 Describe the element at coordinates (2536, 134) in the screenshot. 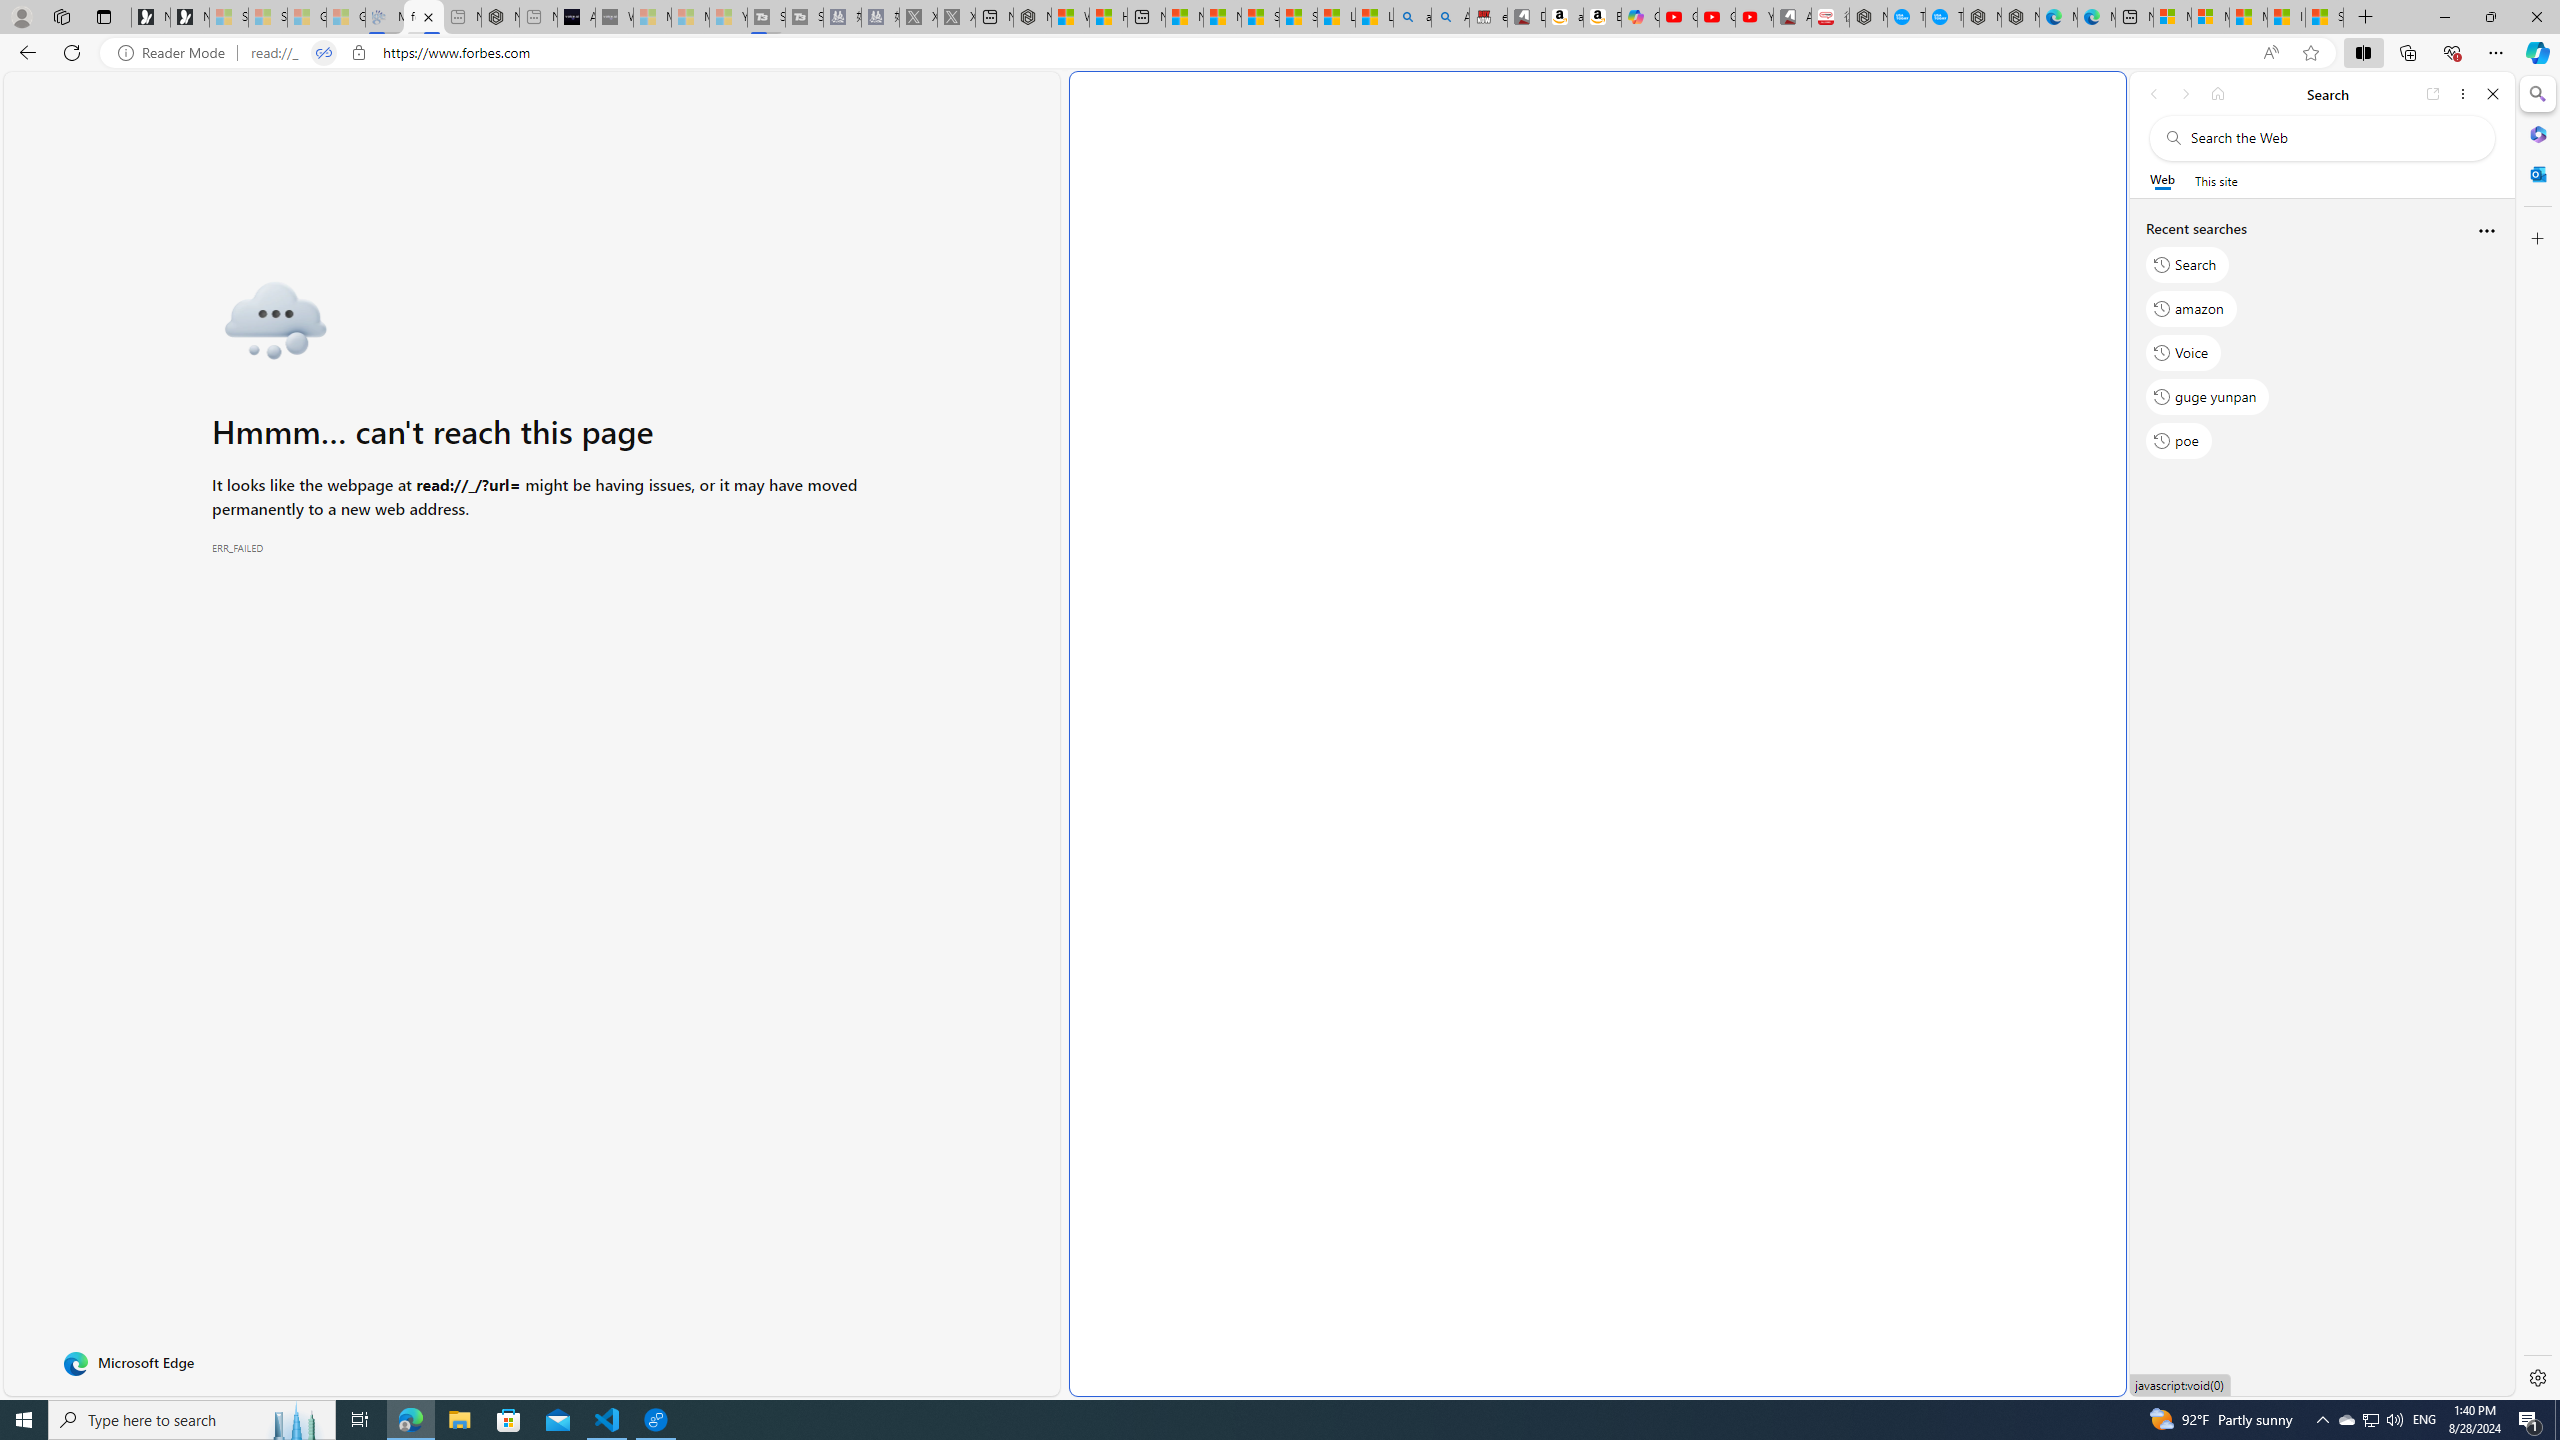

I see `Microsoft 365` at that location.